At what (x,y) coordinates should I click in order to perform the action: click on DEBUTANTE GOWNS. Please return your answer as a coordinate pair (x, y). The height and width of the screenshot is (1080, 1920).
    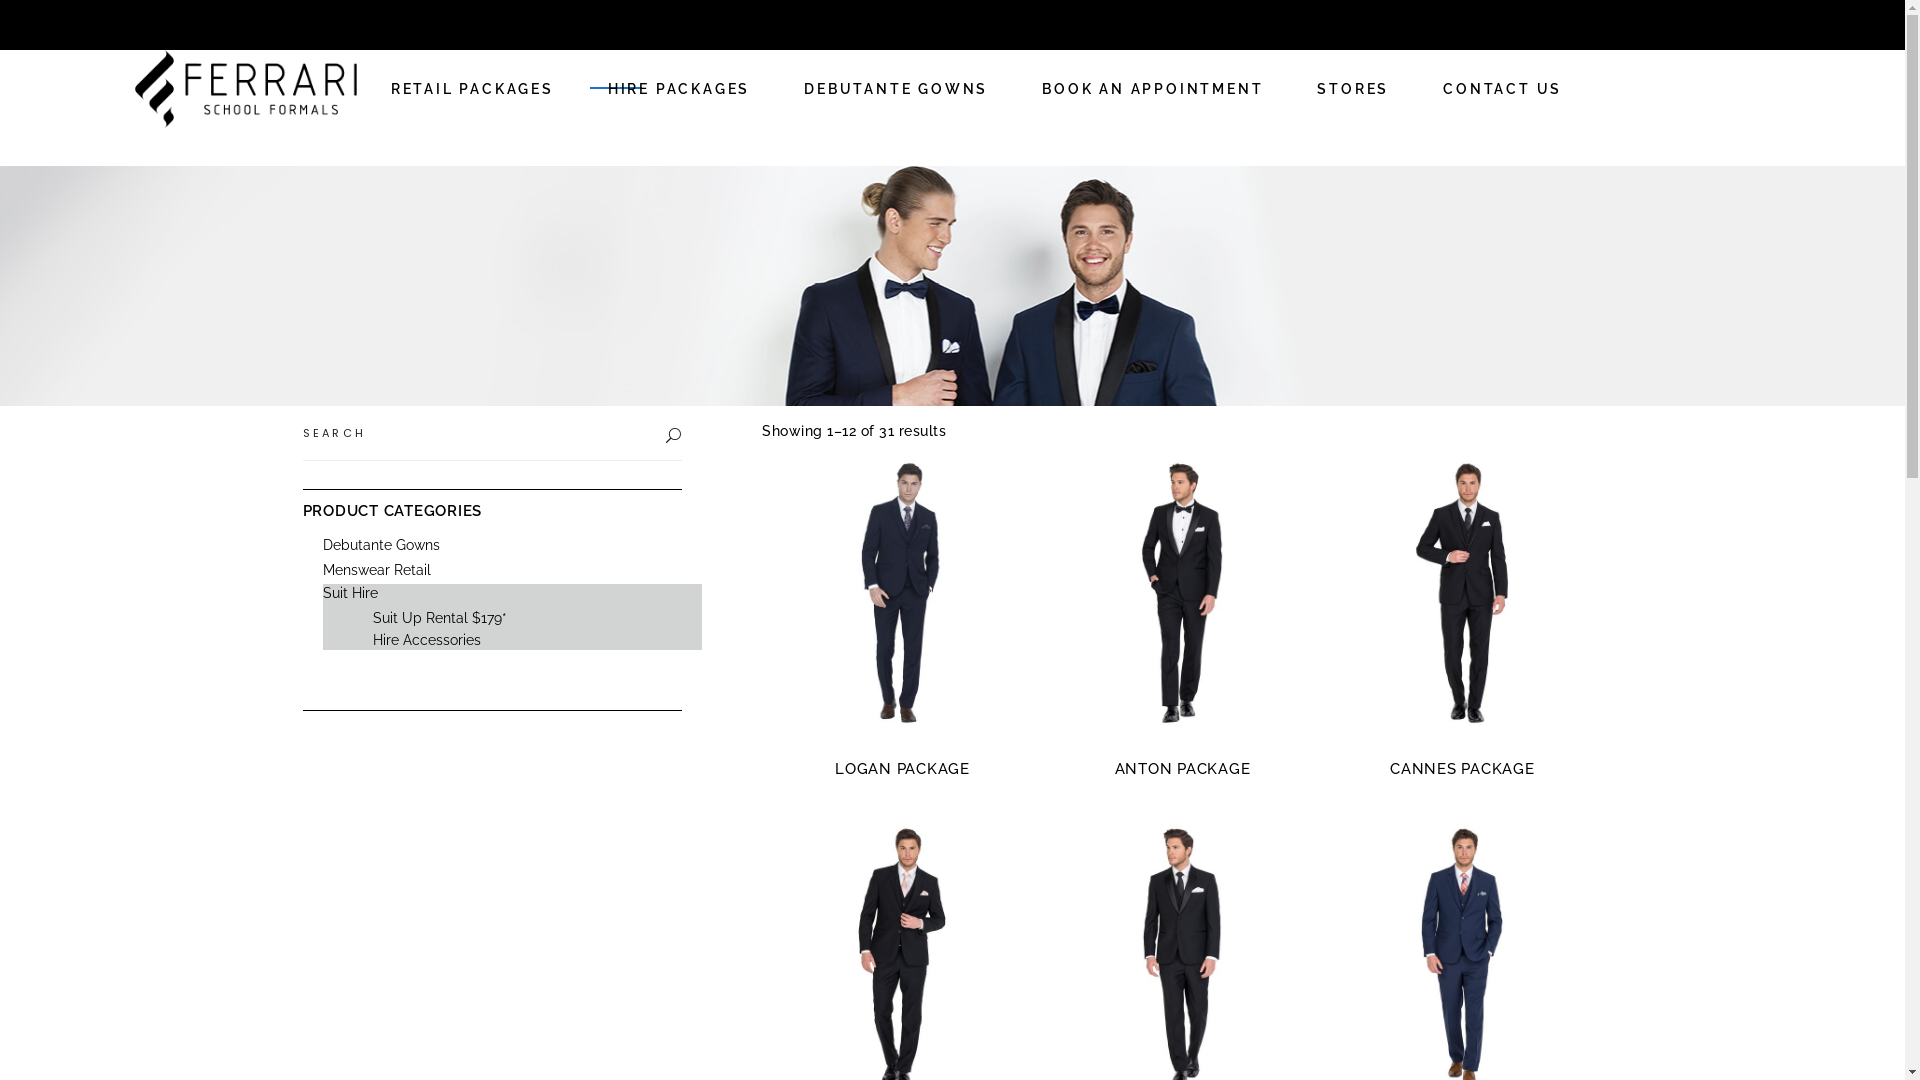
    Looking at the image, I should click on (896, 89).